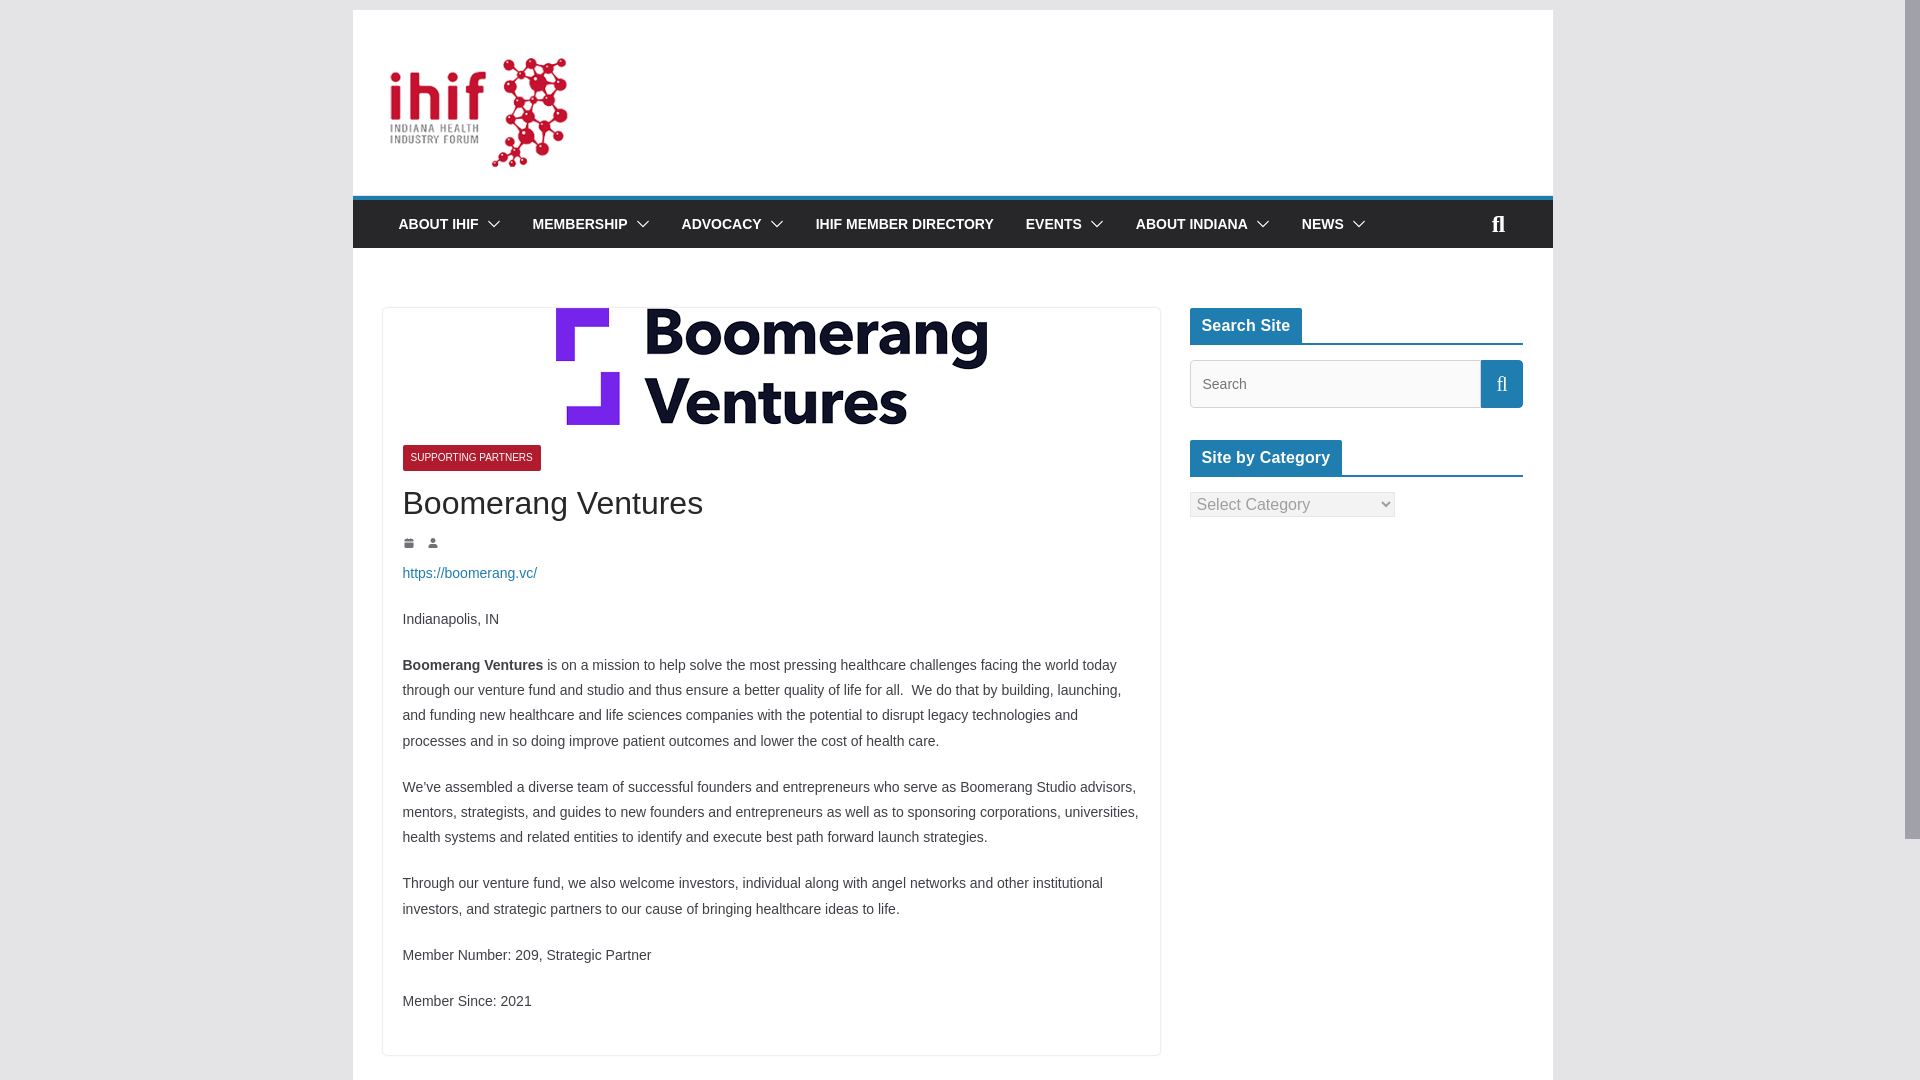  I want to click on NEWS, so click(1322, 223).